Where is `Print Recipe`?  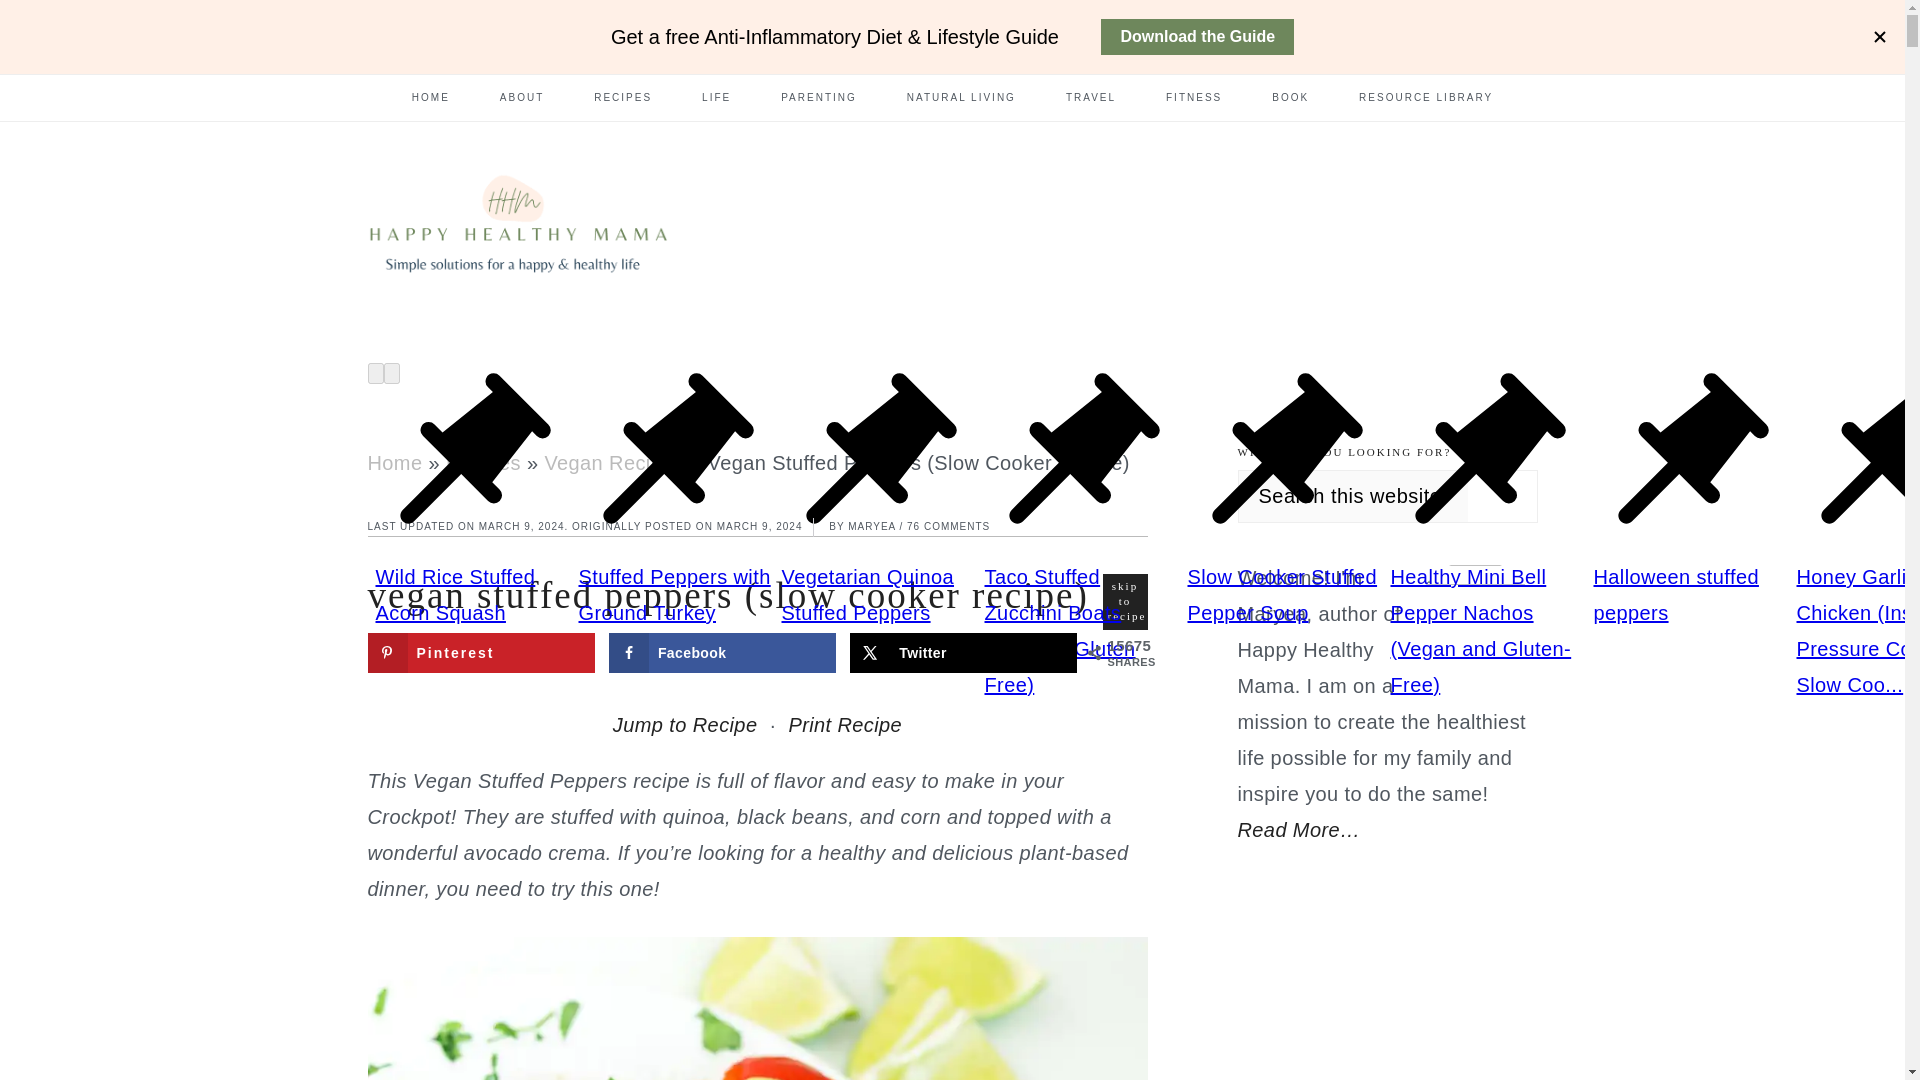 Print Recipe is located at coordinates (844, 725).